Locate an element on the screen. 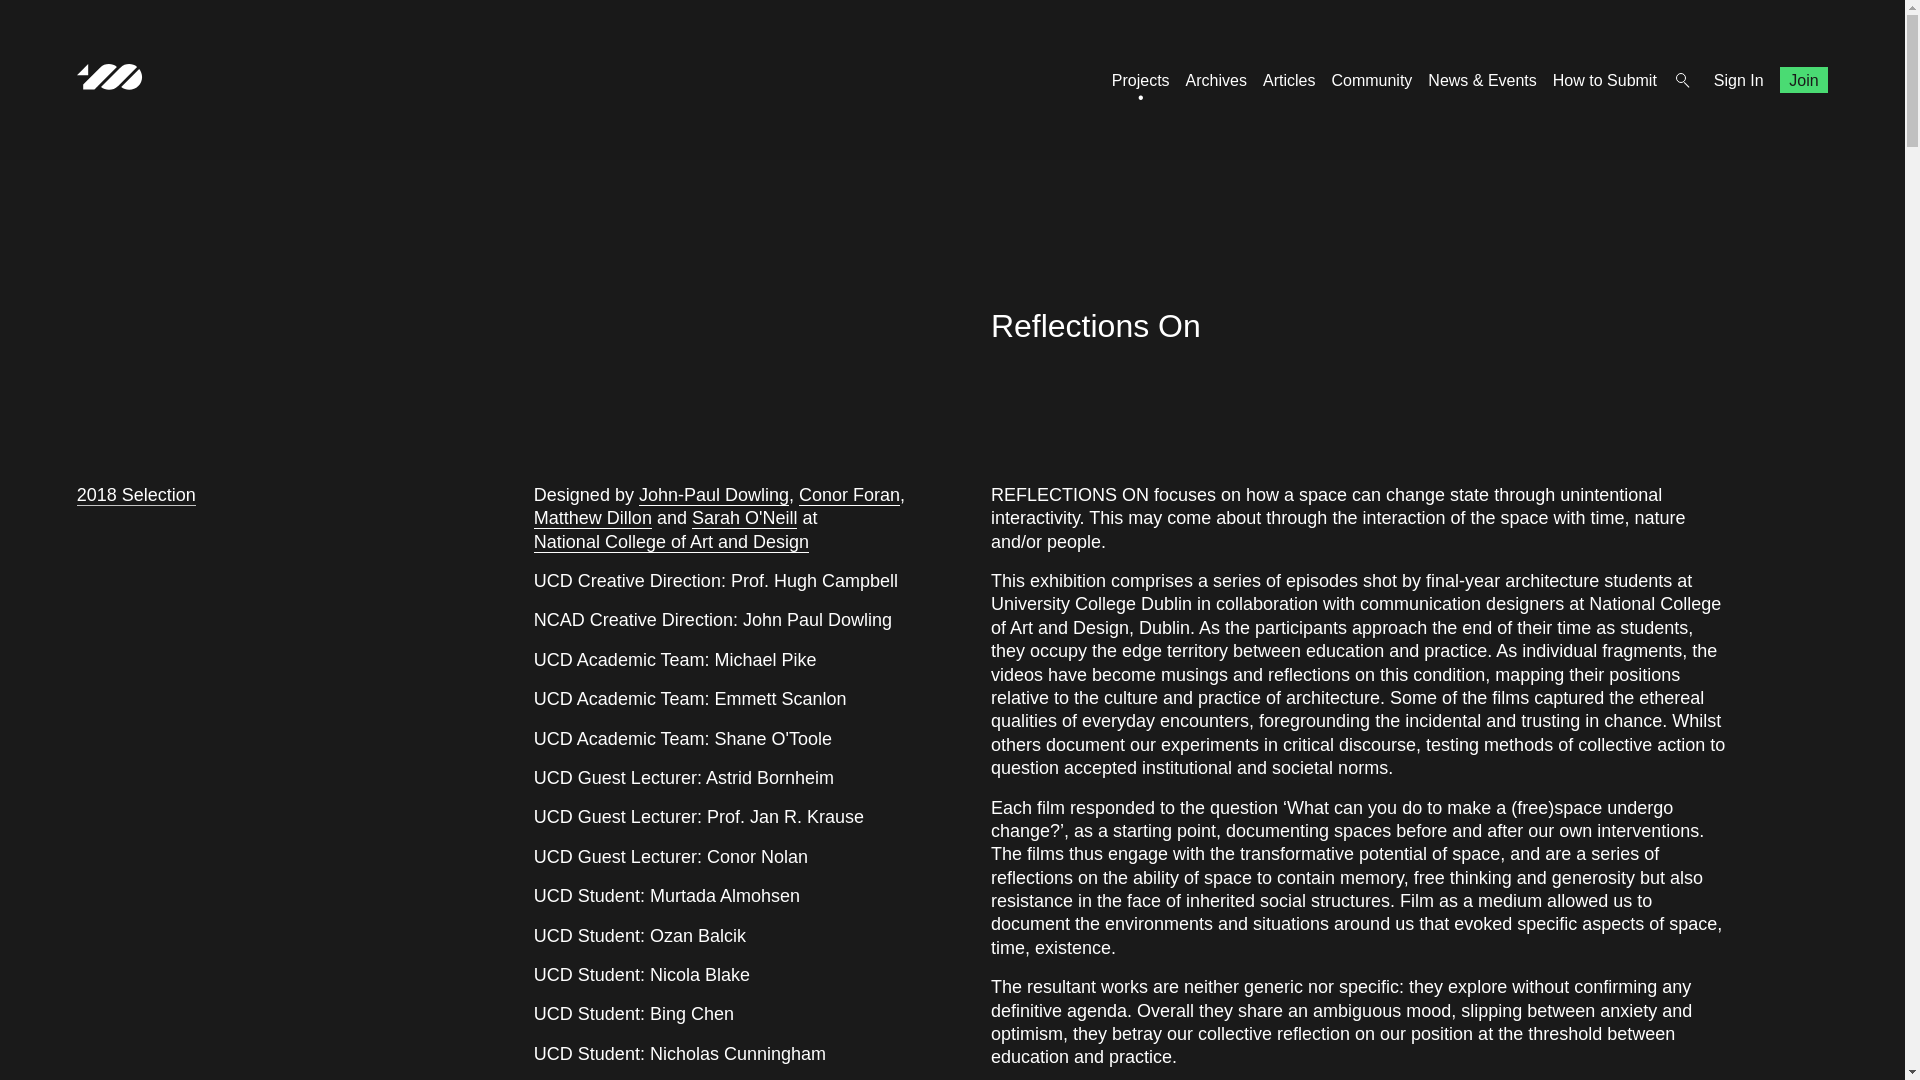 The image size is (1920, 1080). Archives is located at coordinates (1216, 80).